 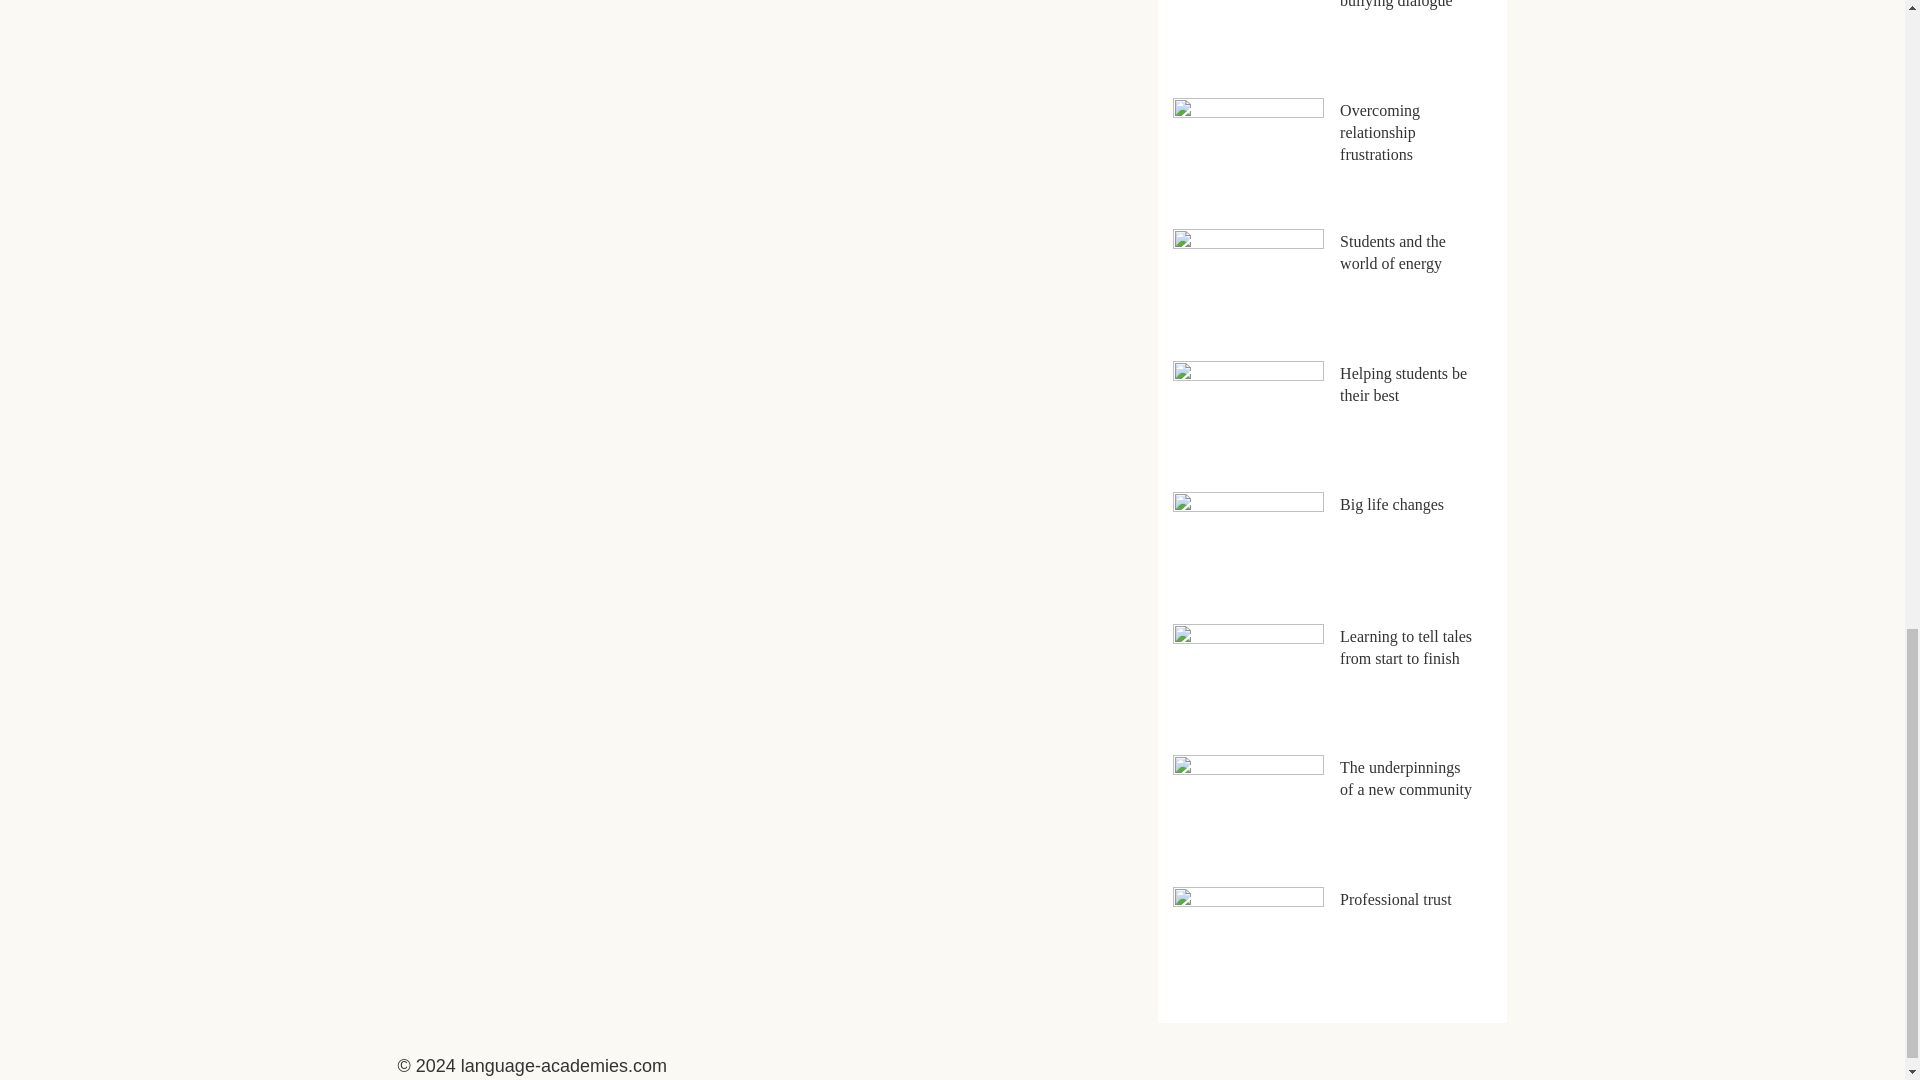 I want to click on Big life changes, so click(x=1392, y=504).